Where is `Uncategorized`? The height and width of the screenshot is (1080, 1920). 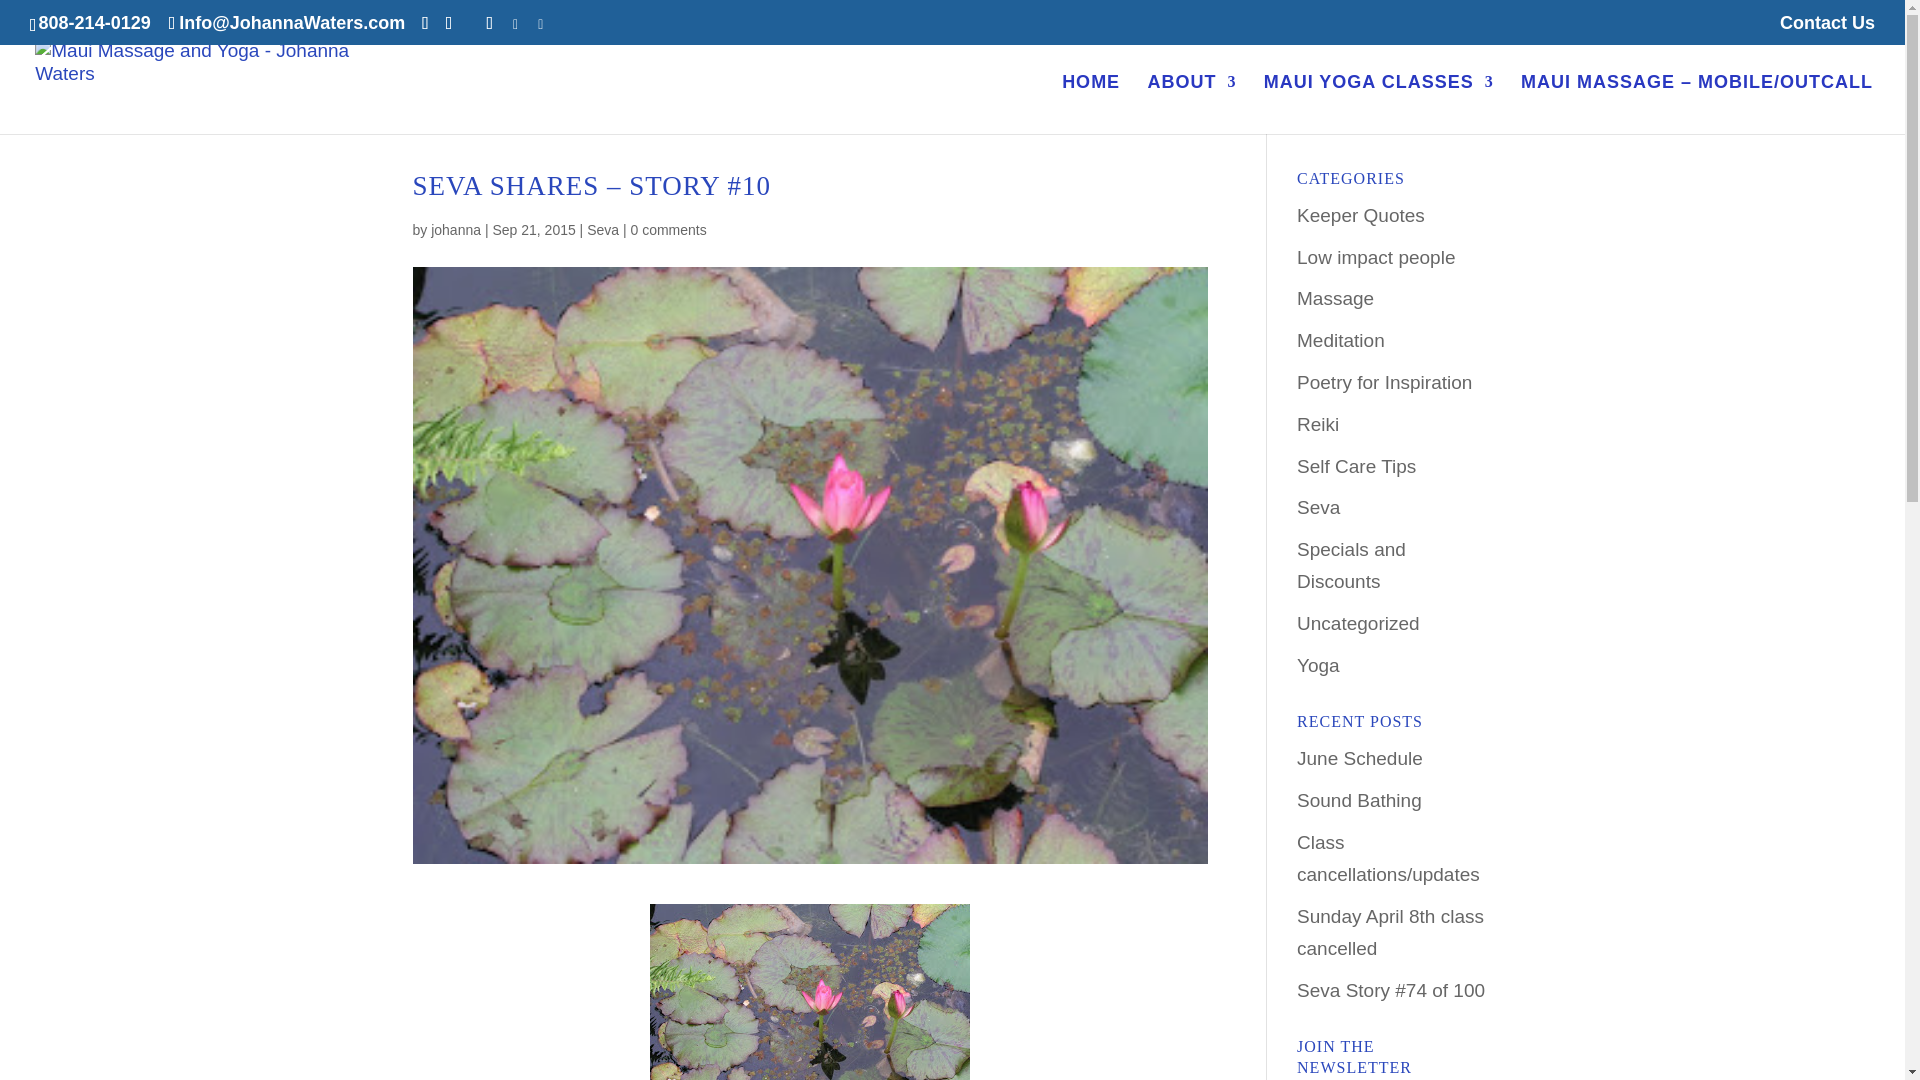
Uncategorized is located at coordinates (1358, 623).